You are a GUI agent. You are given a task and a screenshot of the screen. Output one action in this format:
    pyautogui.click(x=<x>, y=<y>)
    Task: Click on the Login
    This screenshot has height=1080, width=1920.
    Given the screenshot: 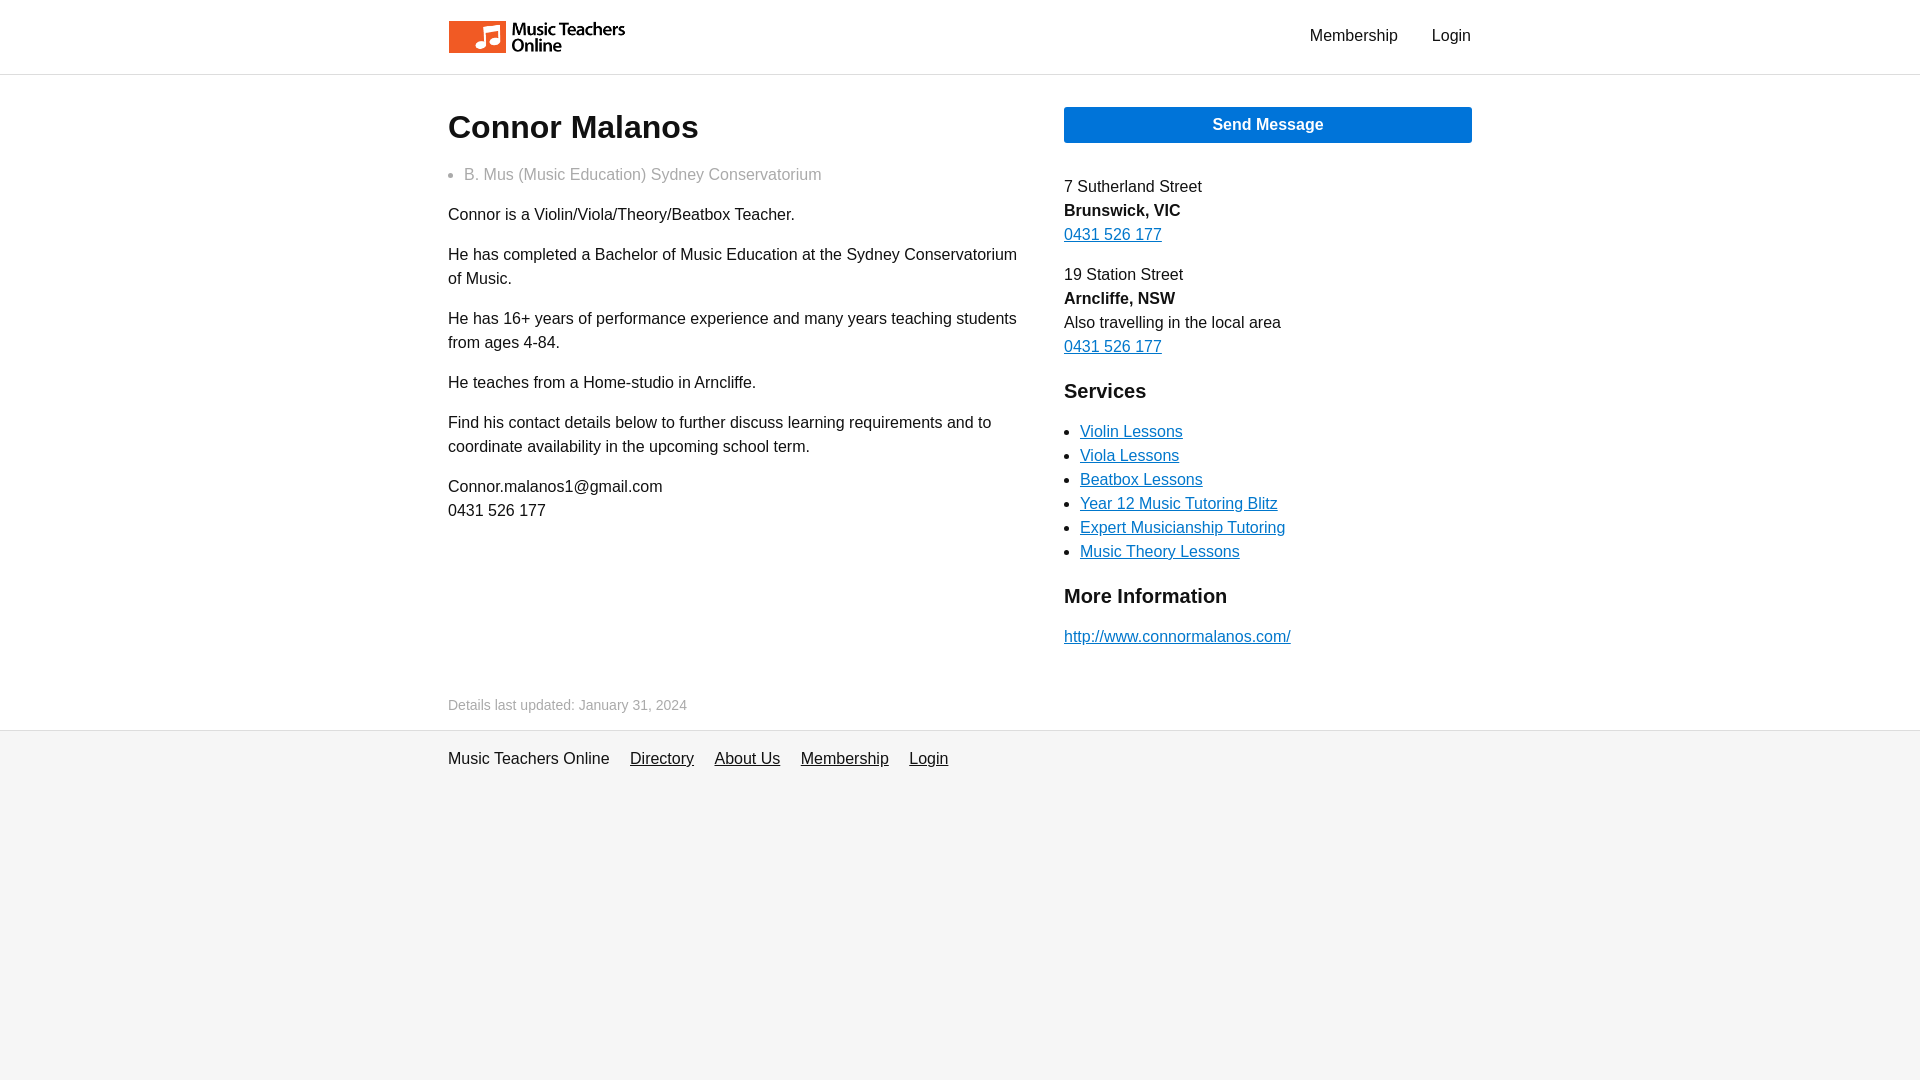 What is the action you would take?
    pyautogui.click(x=1452, y=36)
    